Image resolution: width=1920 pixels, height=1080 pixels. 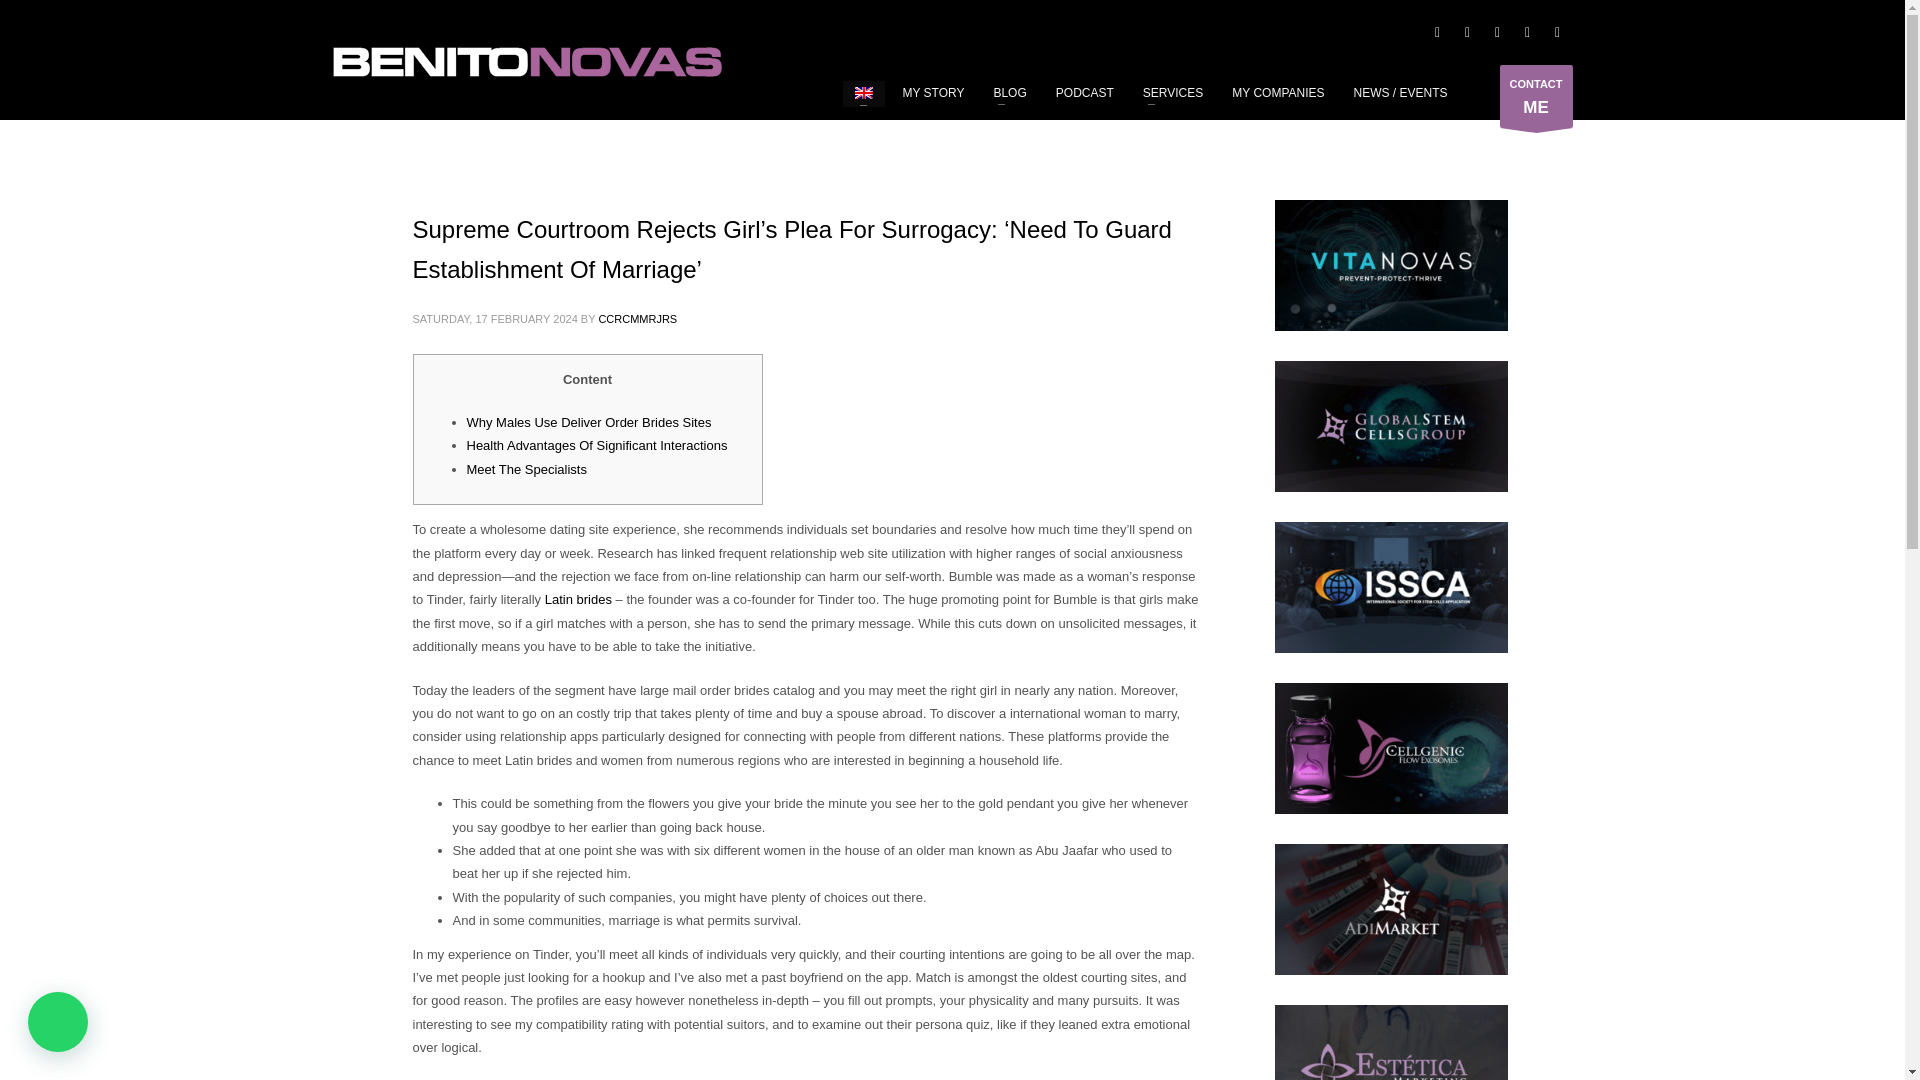 I want to click on MY COMPANIES, so click(x=1278, y=92).